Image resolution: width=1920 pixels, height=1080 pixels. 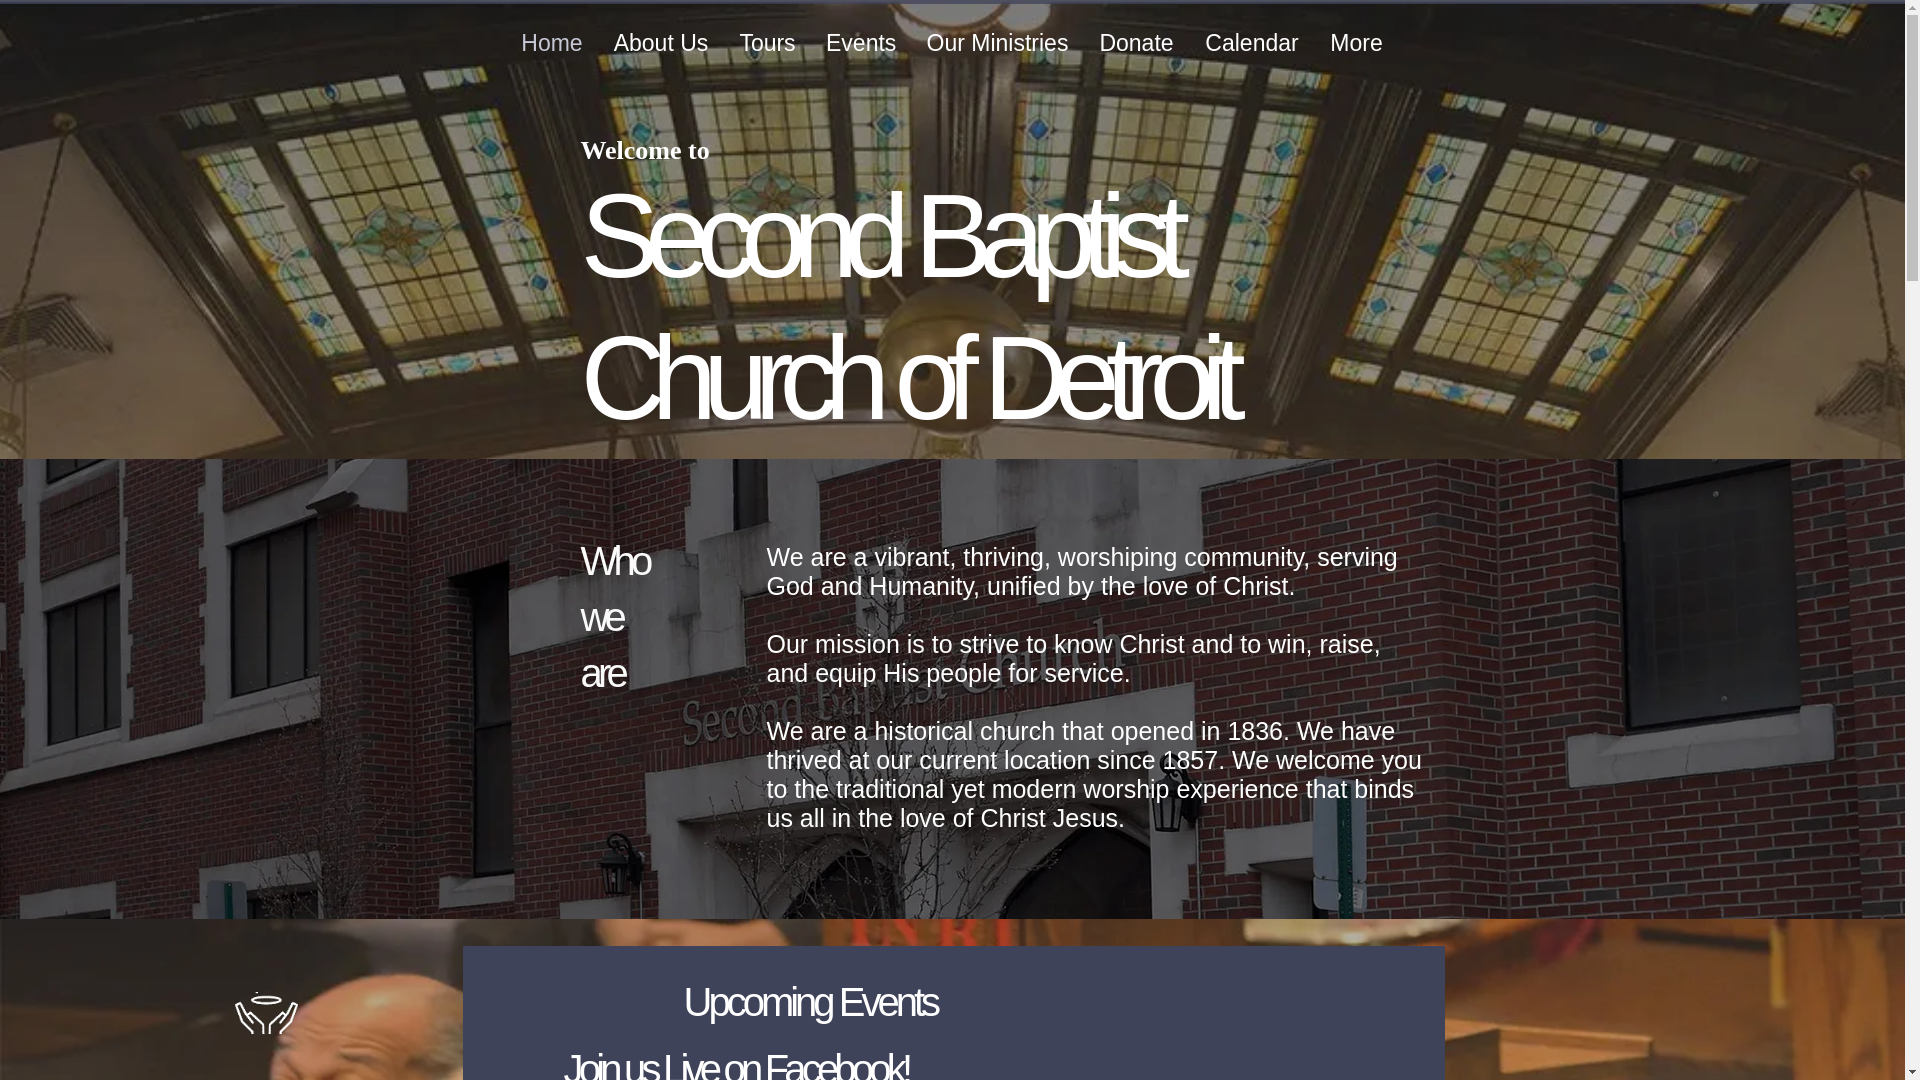 What do you see at coordinates (1136, 42) in the screenshot?
I see `Donate` at bounding box center [1136, 42].